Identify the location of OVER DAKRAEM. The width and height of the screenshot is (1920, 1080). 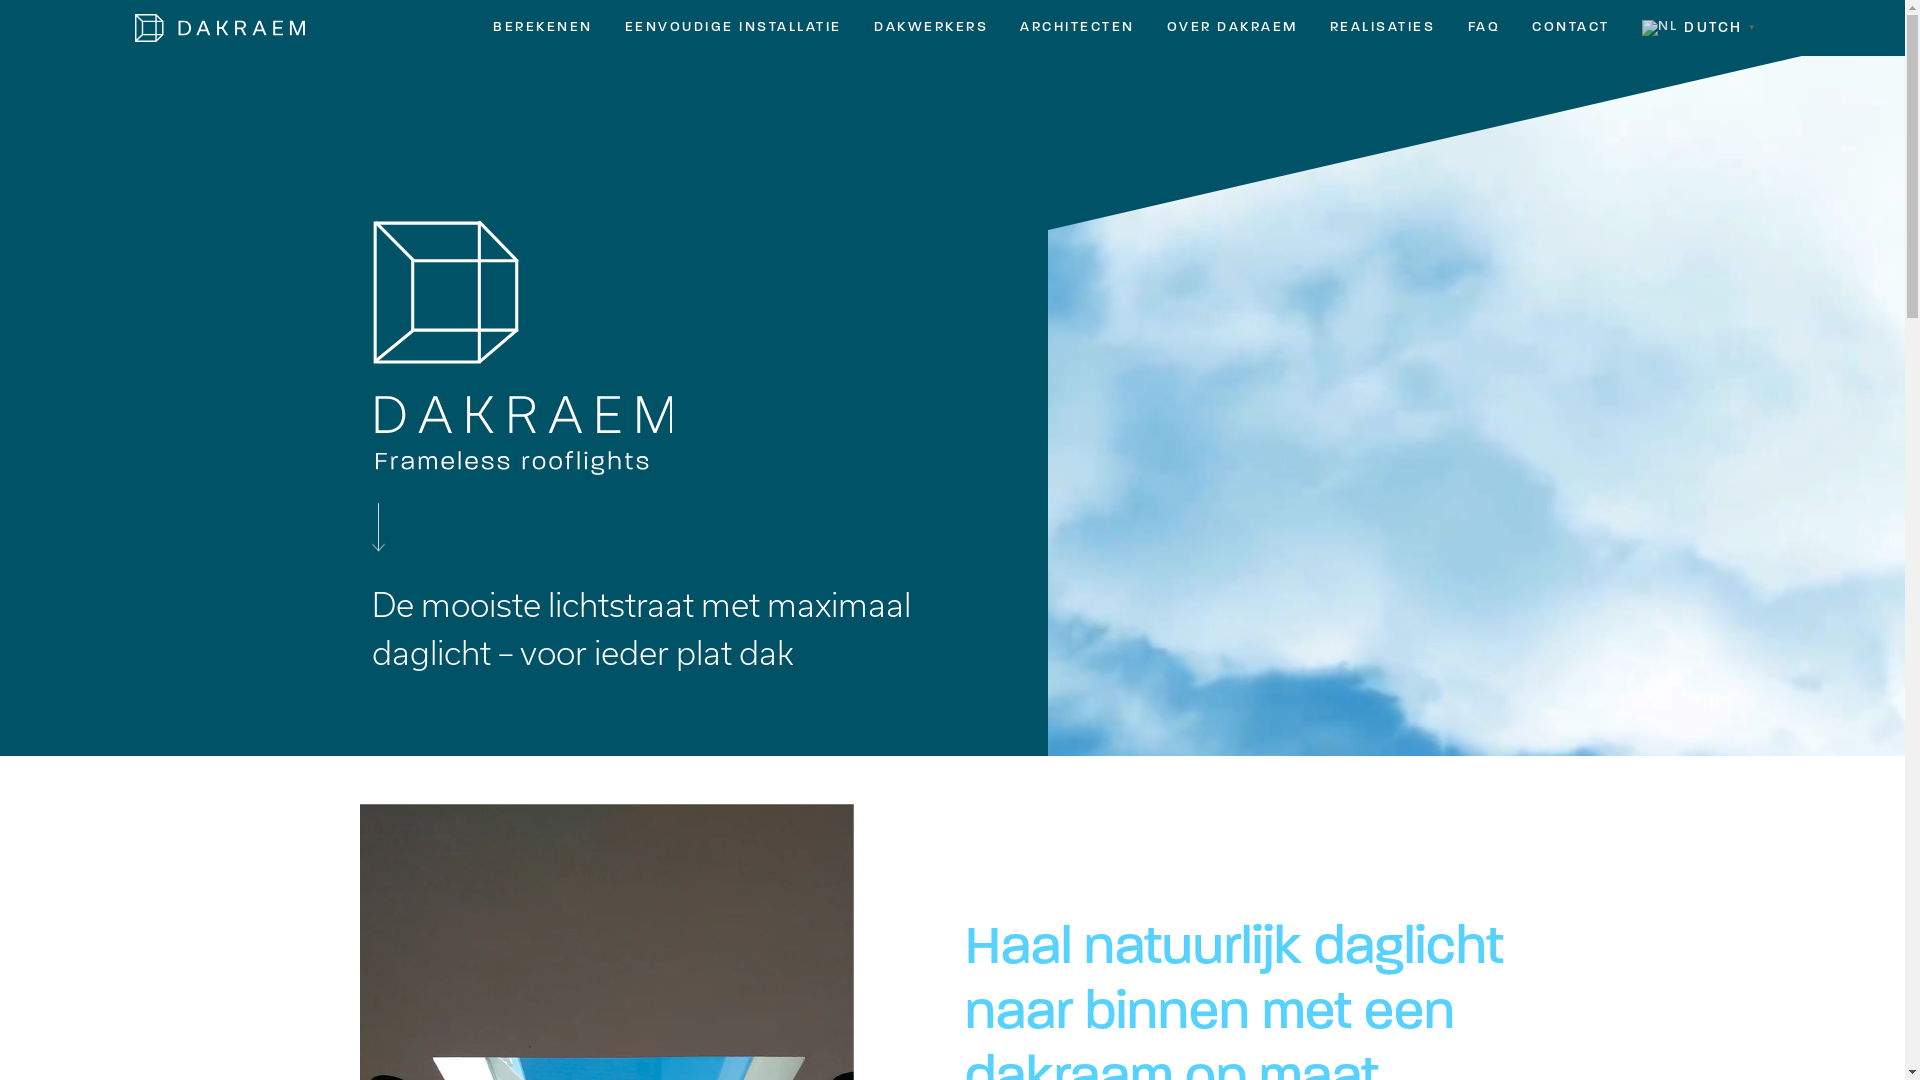
(1233, 28).